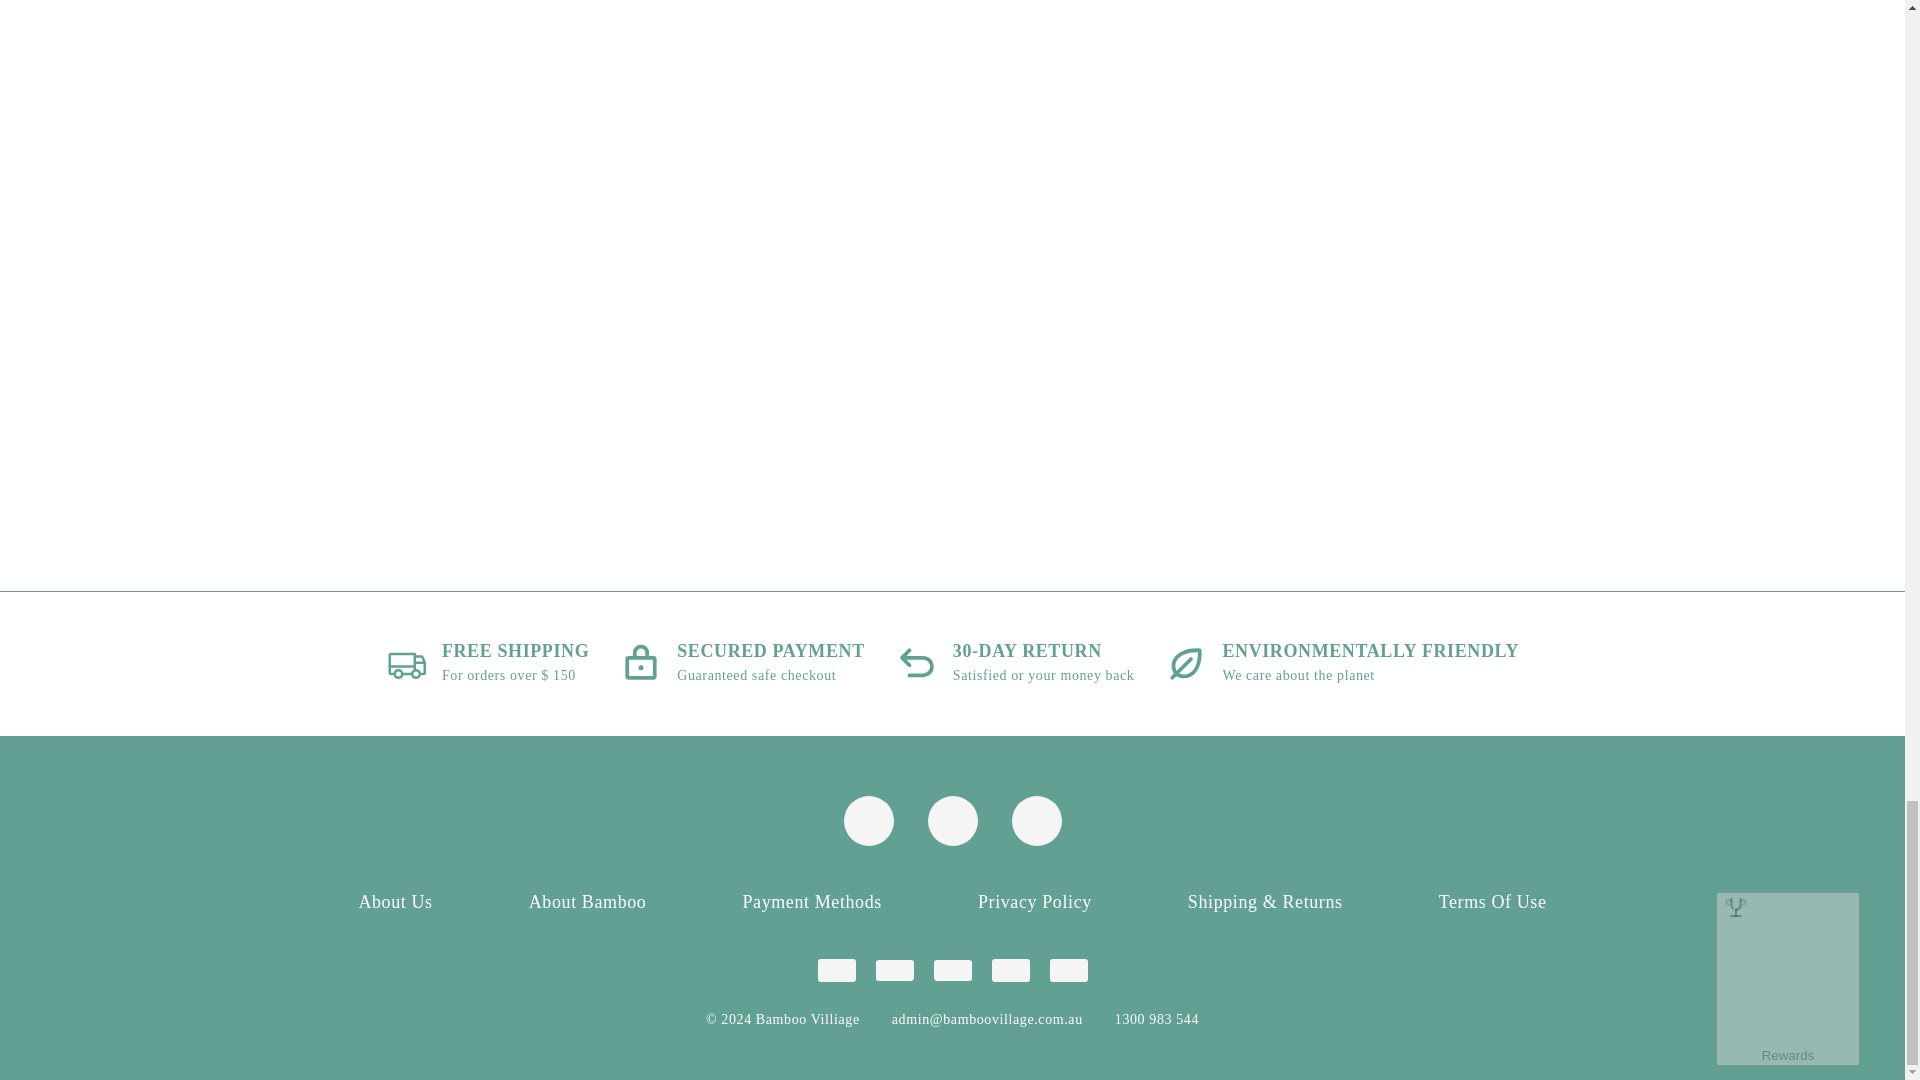  I want to click on Image Title, so click(894, 970).